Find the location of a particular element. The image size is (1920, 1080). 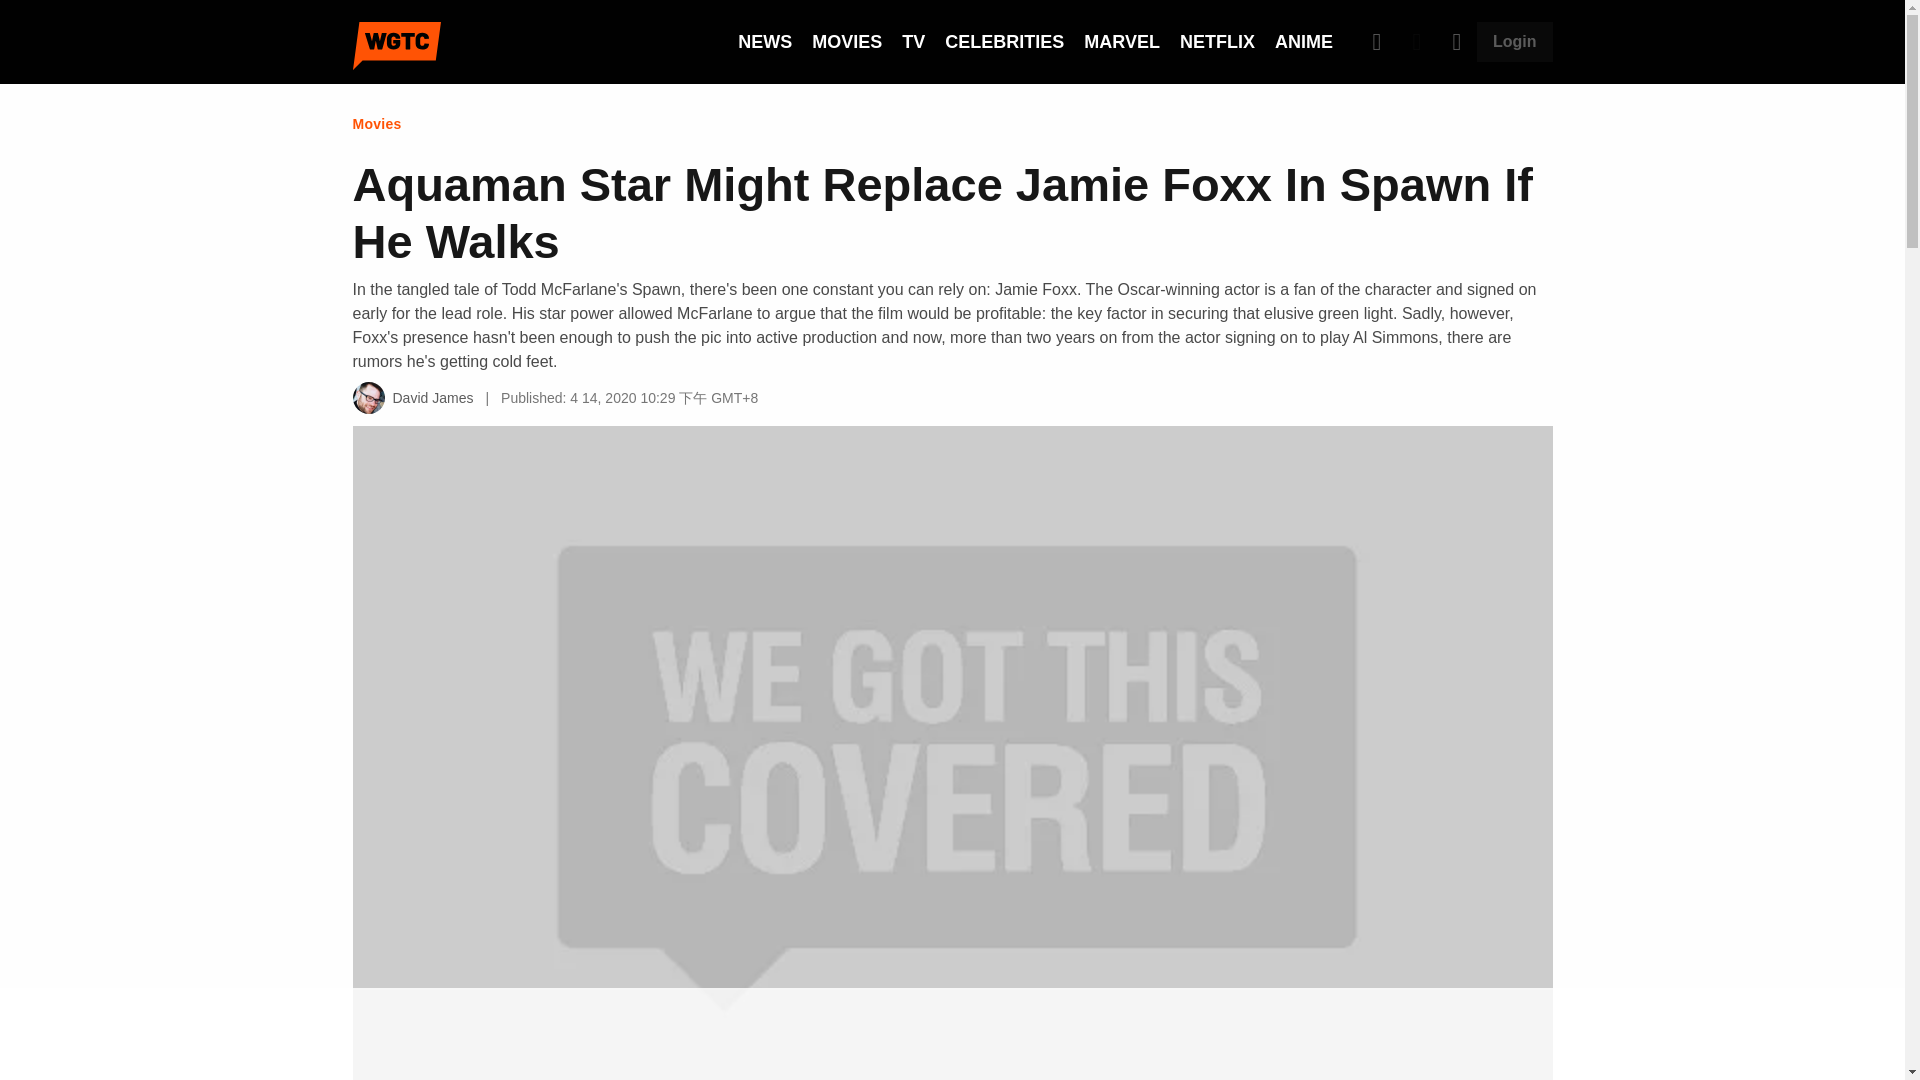

Login is located at coordinates (1514, 41).